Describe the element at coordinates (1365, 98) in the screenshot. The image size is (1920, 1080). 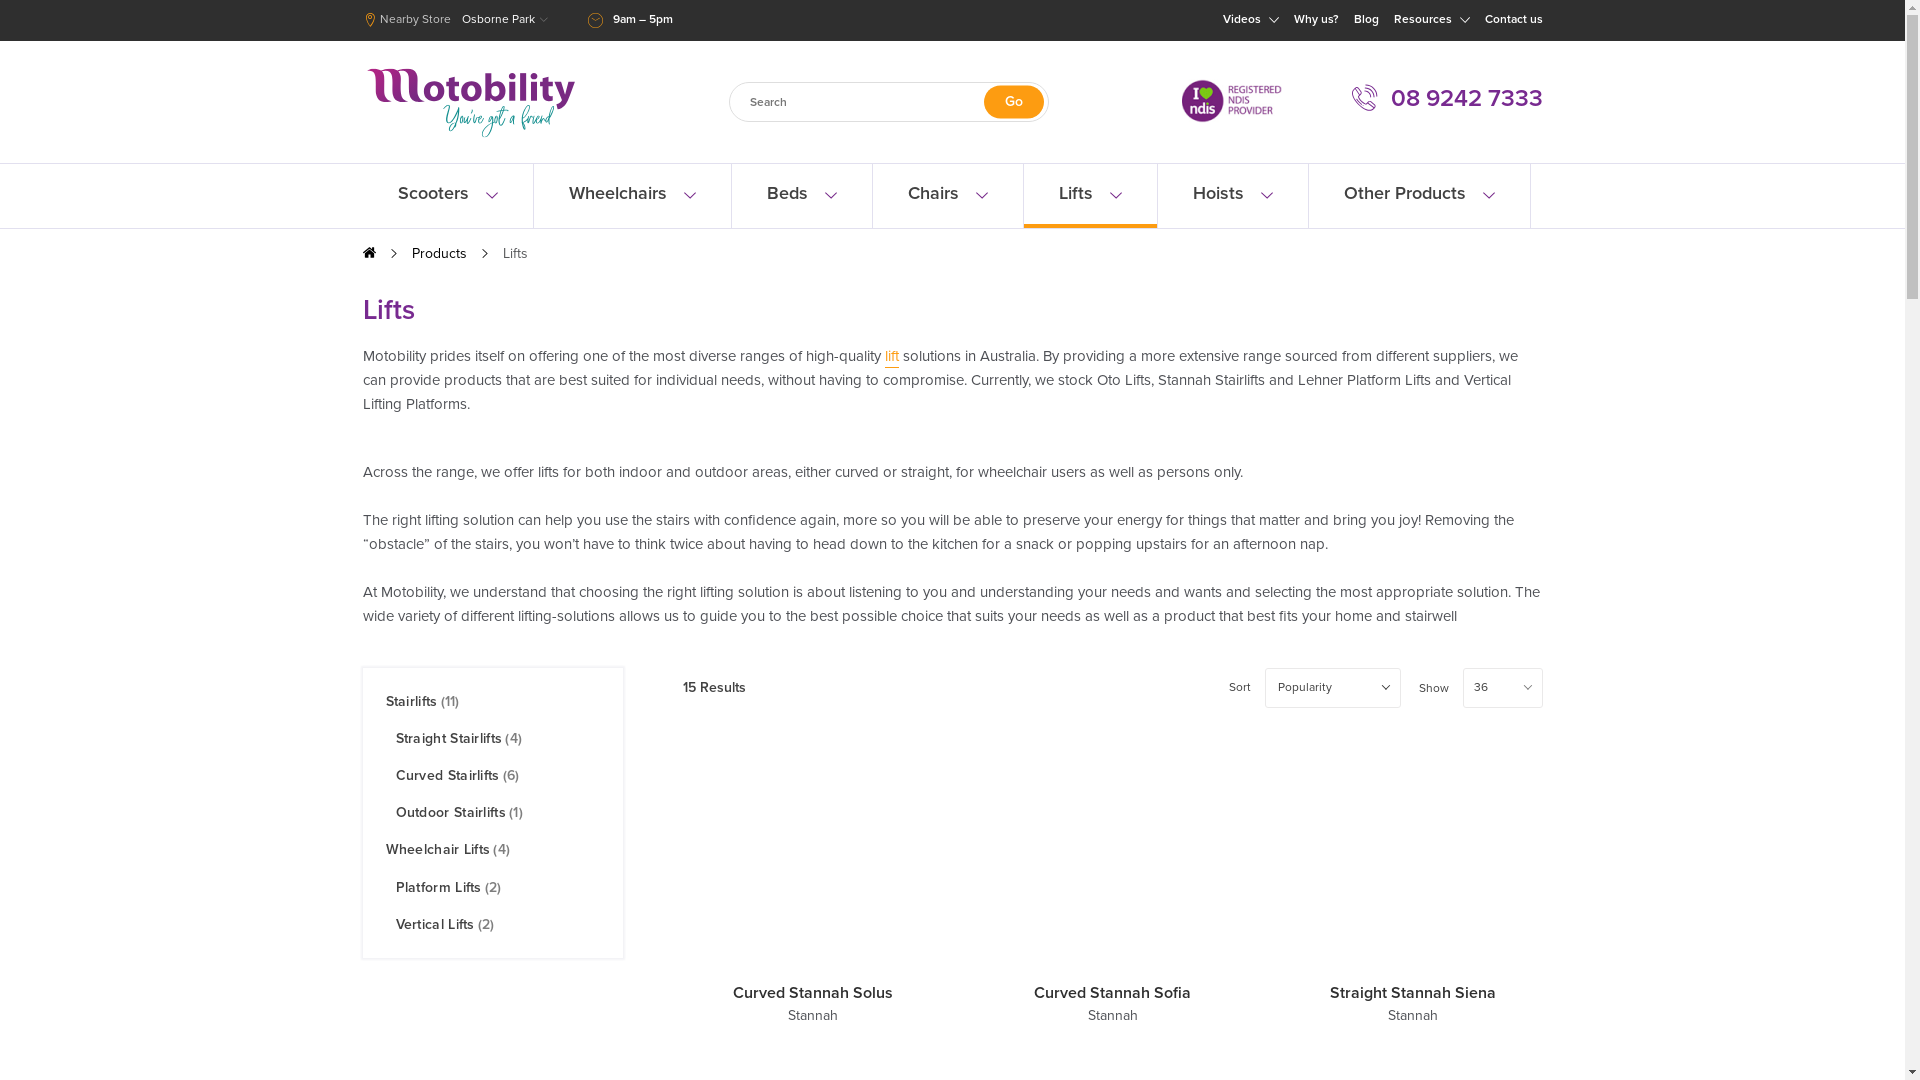
I see `Phone` at that location.